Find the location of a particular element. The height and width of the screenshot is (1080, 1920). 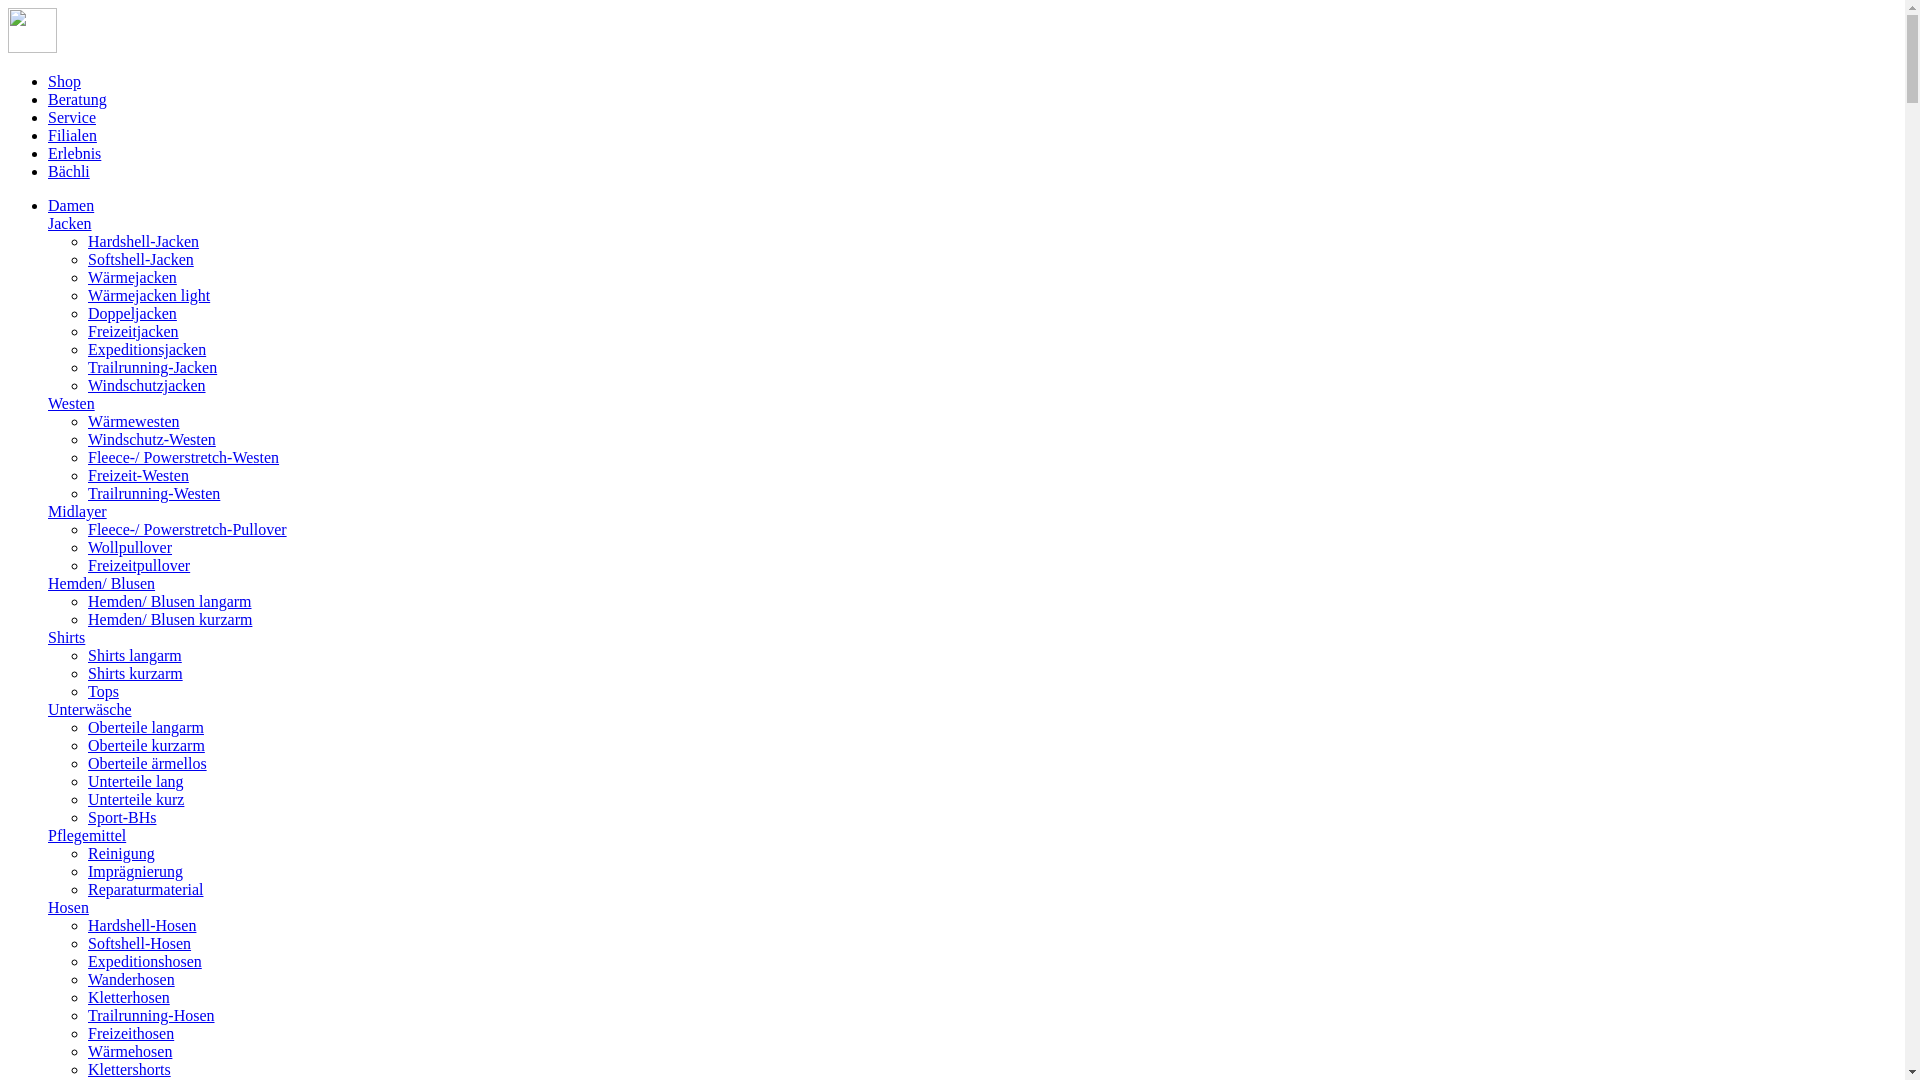

Doppeljacken is located at coordinates (132, 314).